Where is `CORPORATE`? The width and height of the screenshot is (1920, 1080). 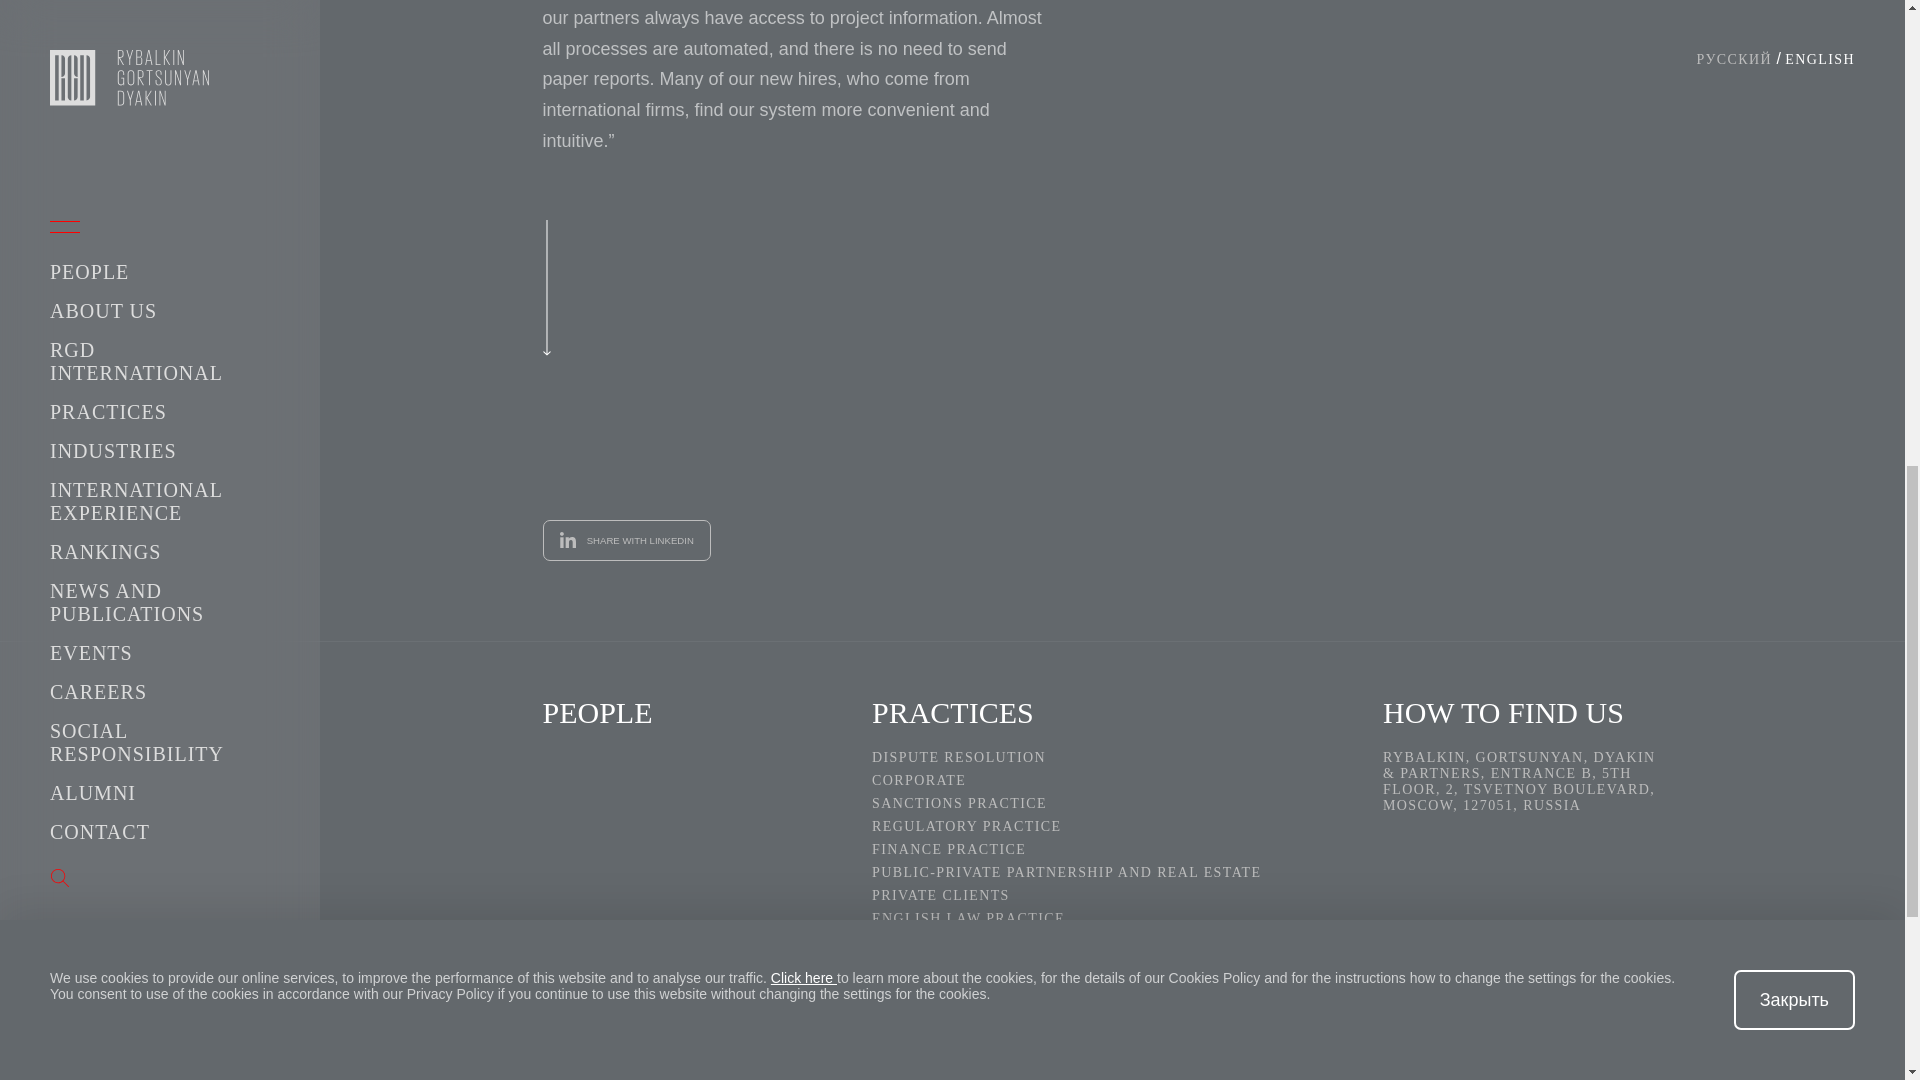 CORPORATE is located at coordinates (1112, 781).